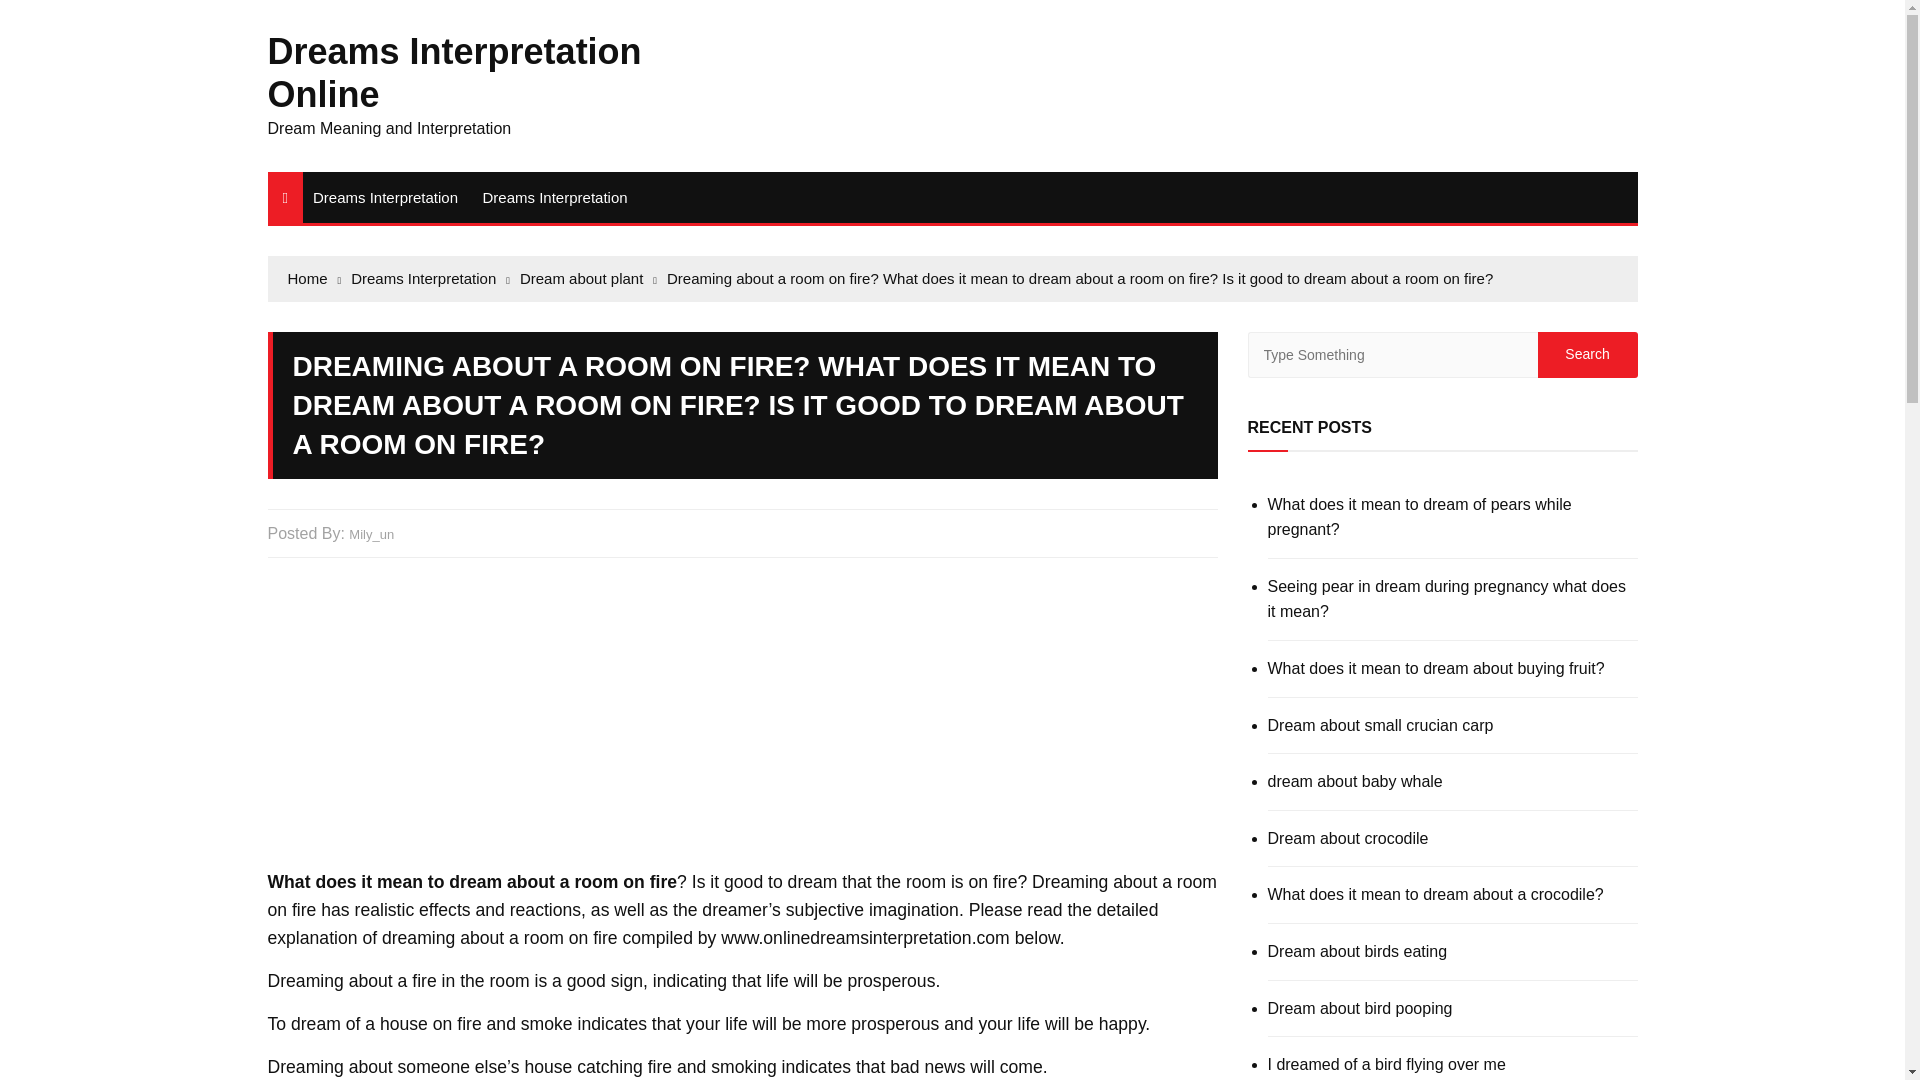 Image resolution: width=1920 pixels, height=1080 pixels. Describe the element at coordinates (386, 196) in the screenshot. I see `Dreams Interpretation` at that location.